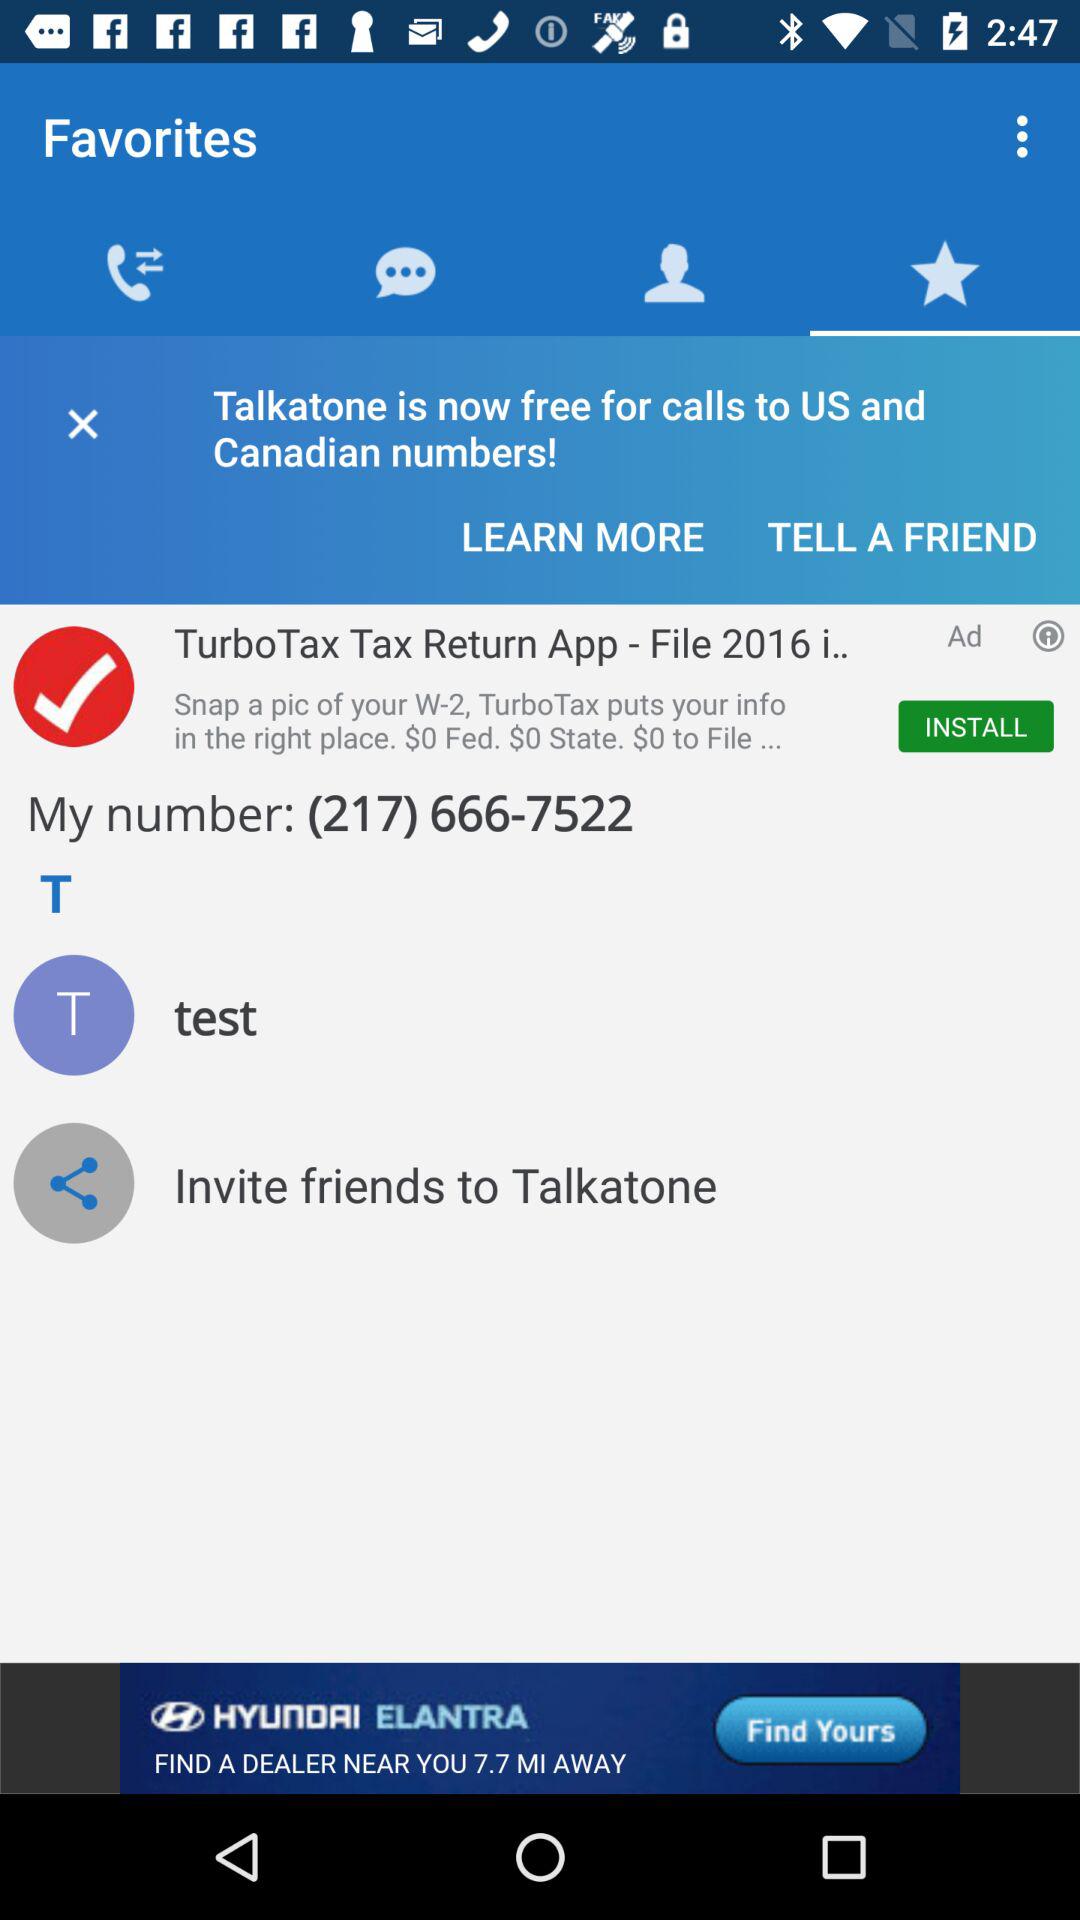  I want to click on contact icon, so click(74, 1014).